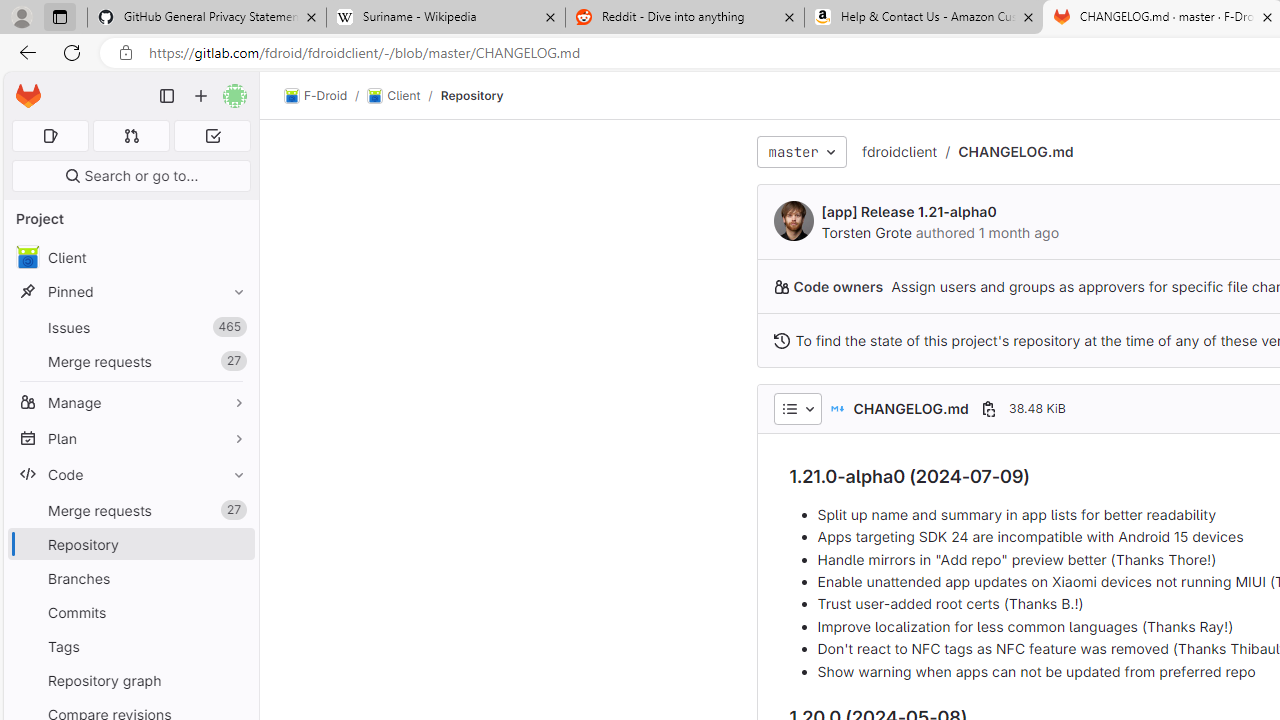  I want to click on Copy file path, so click(988, 408).